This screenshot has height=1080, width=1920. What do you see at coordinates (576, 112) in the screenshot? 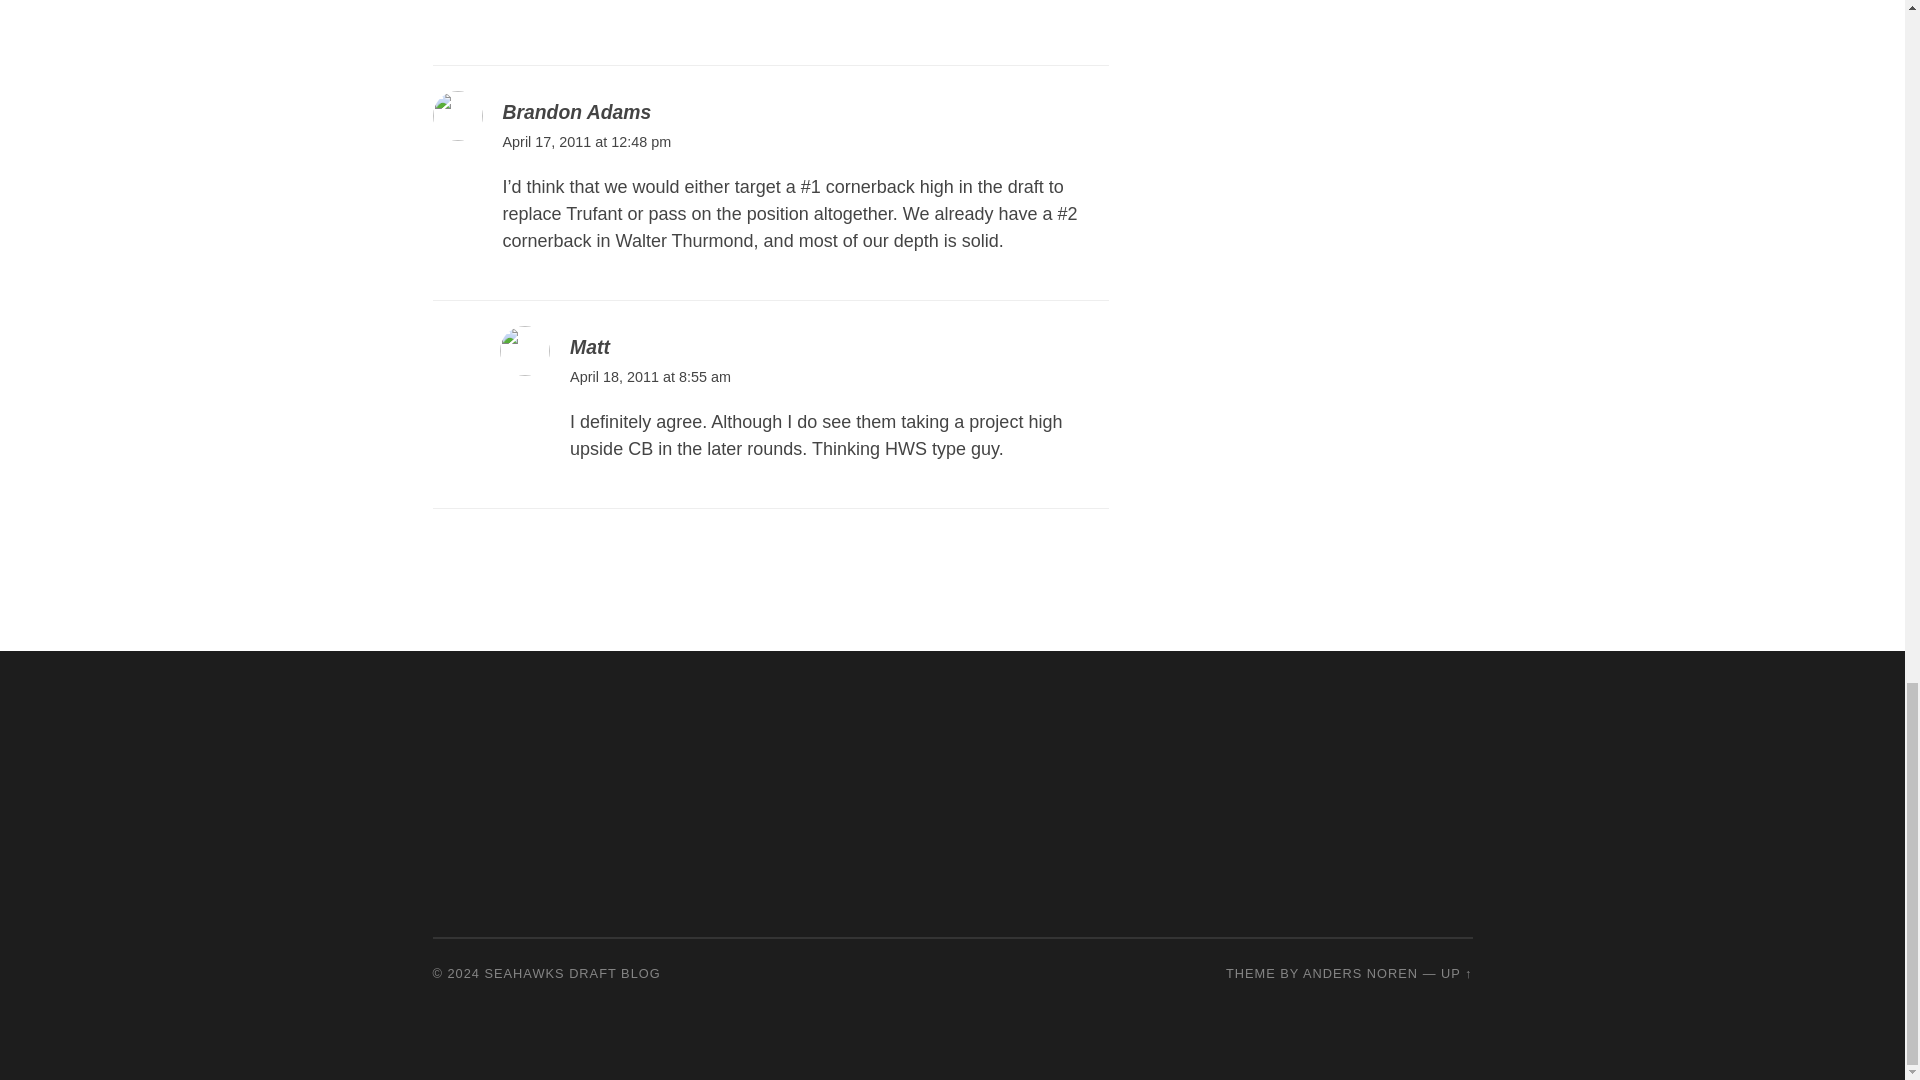
I see `Brandon Adams` at bounding box center [576, 112].